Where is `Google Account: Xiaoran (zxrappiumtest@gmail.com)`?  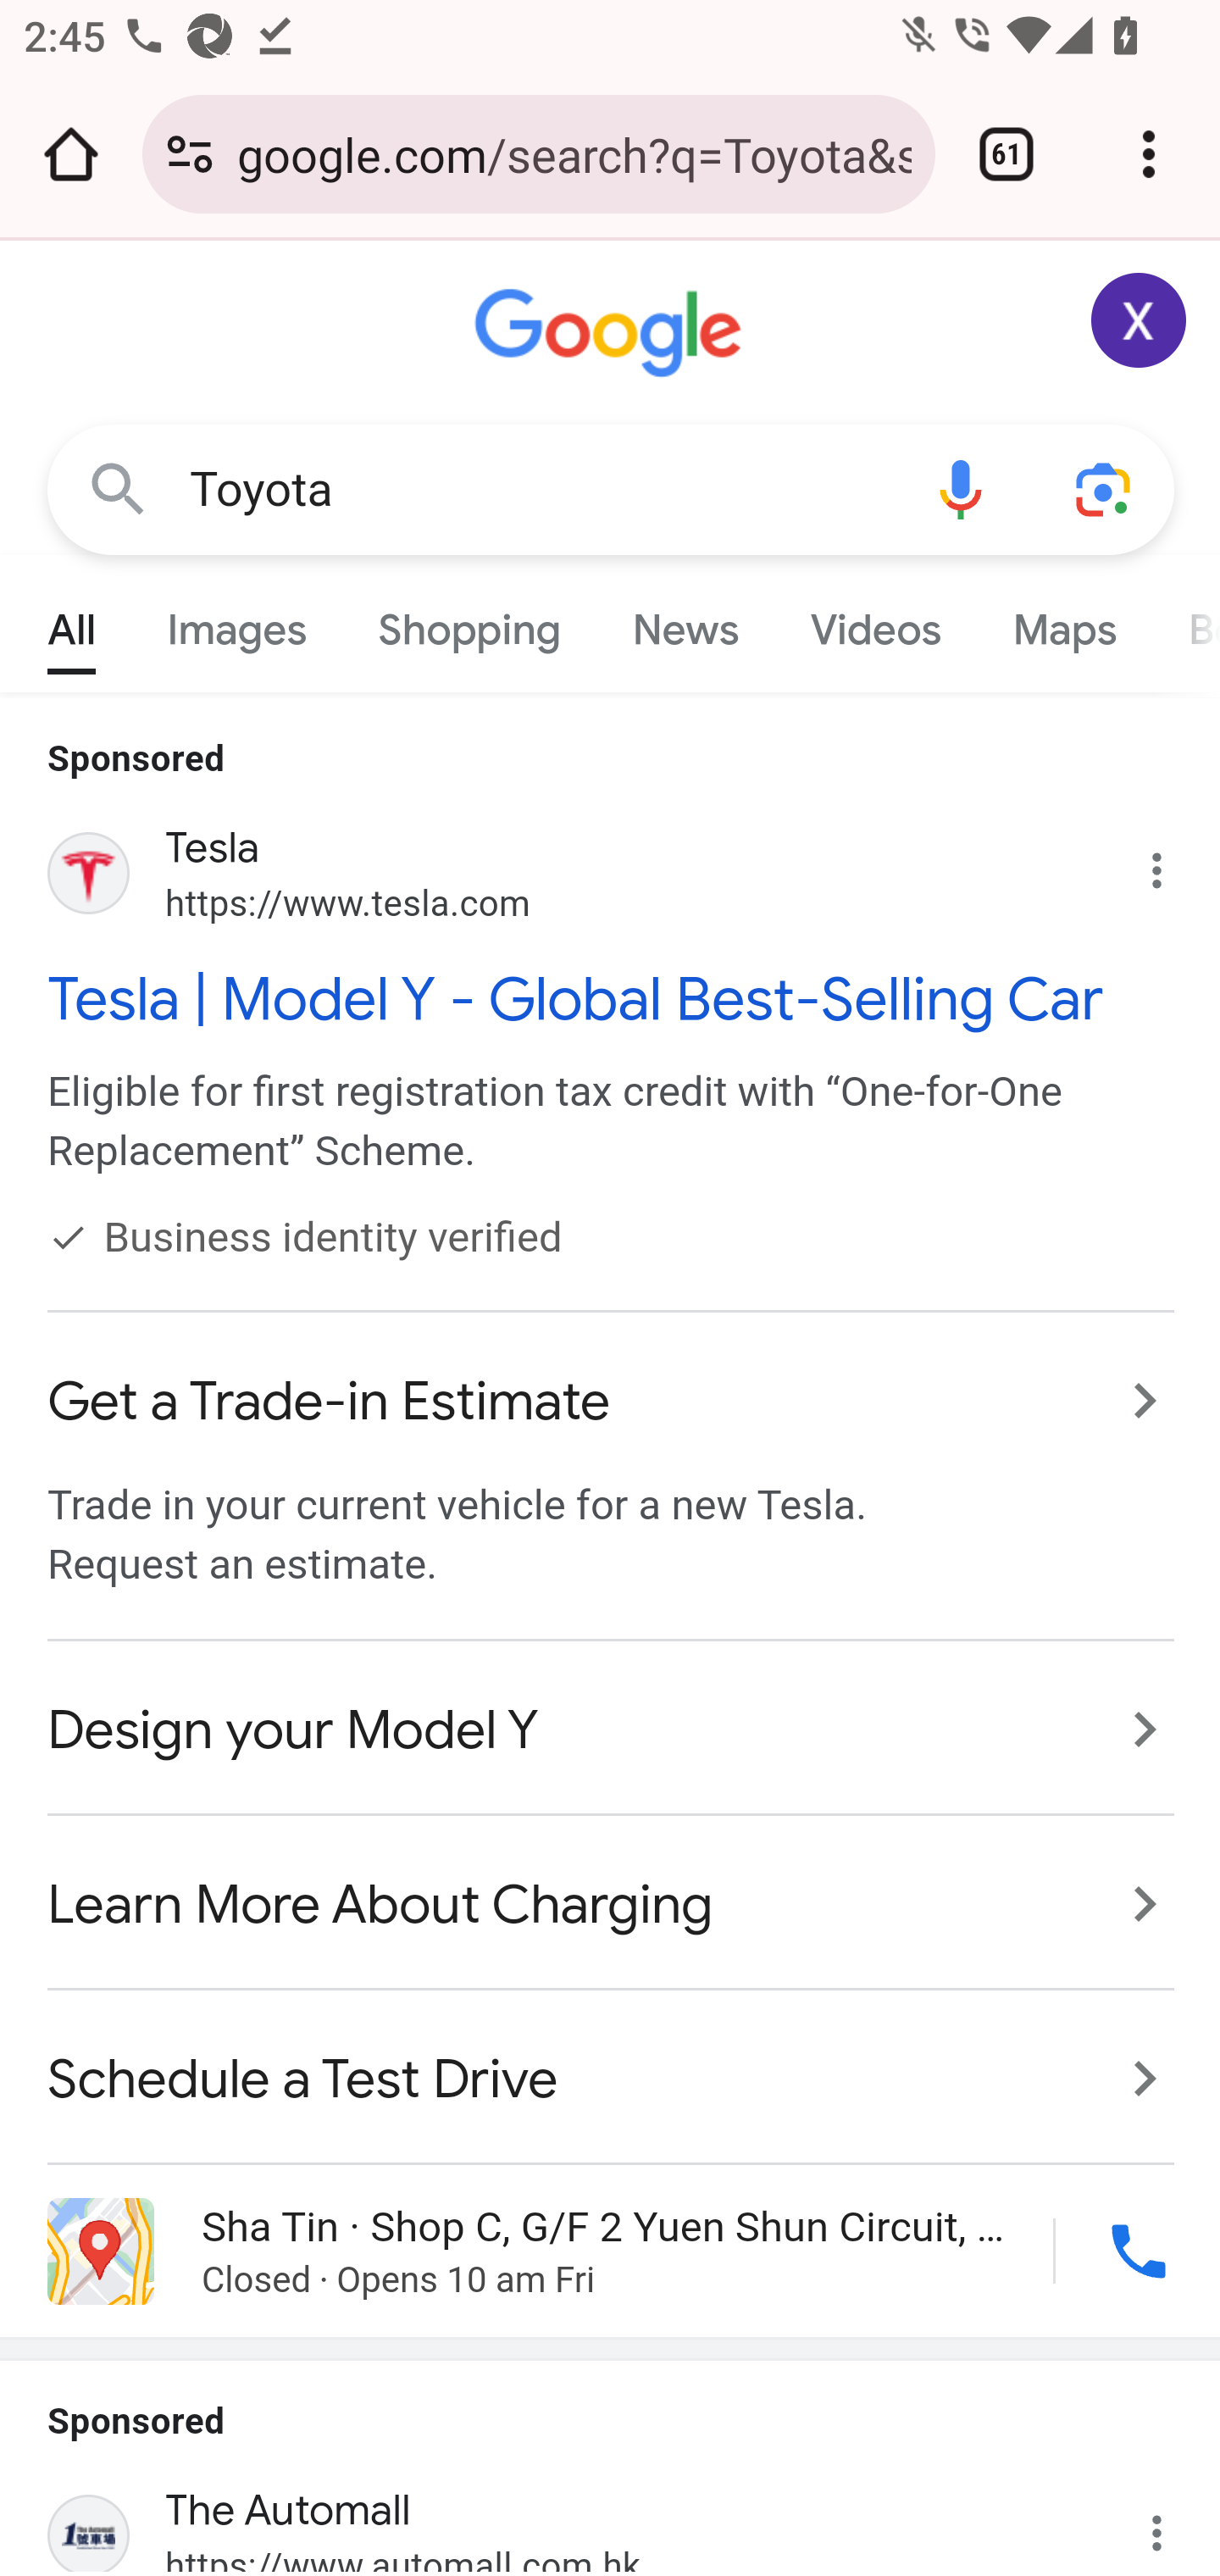 Google Account: Xiaoran (zxrappiumtest@gmail.com) is located at coordinates (1140, 320).